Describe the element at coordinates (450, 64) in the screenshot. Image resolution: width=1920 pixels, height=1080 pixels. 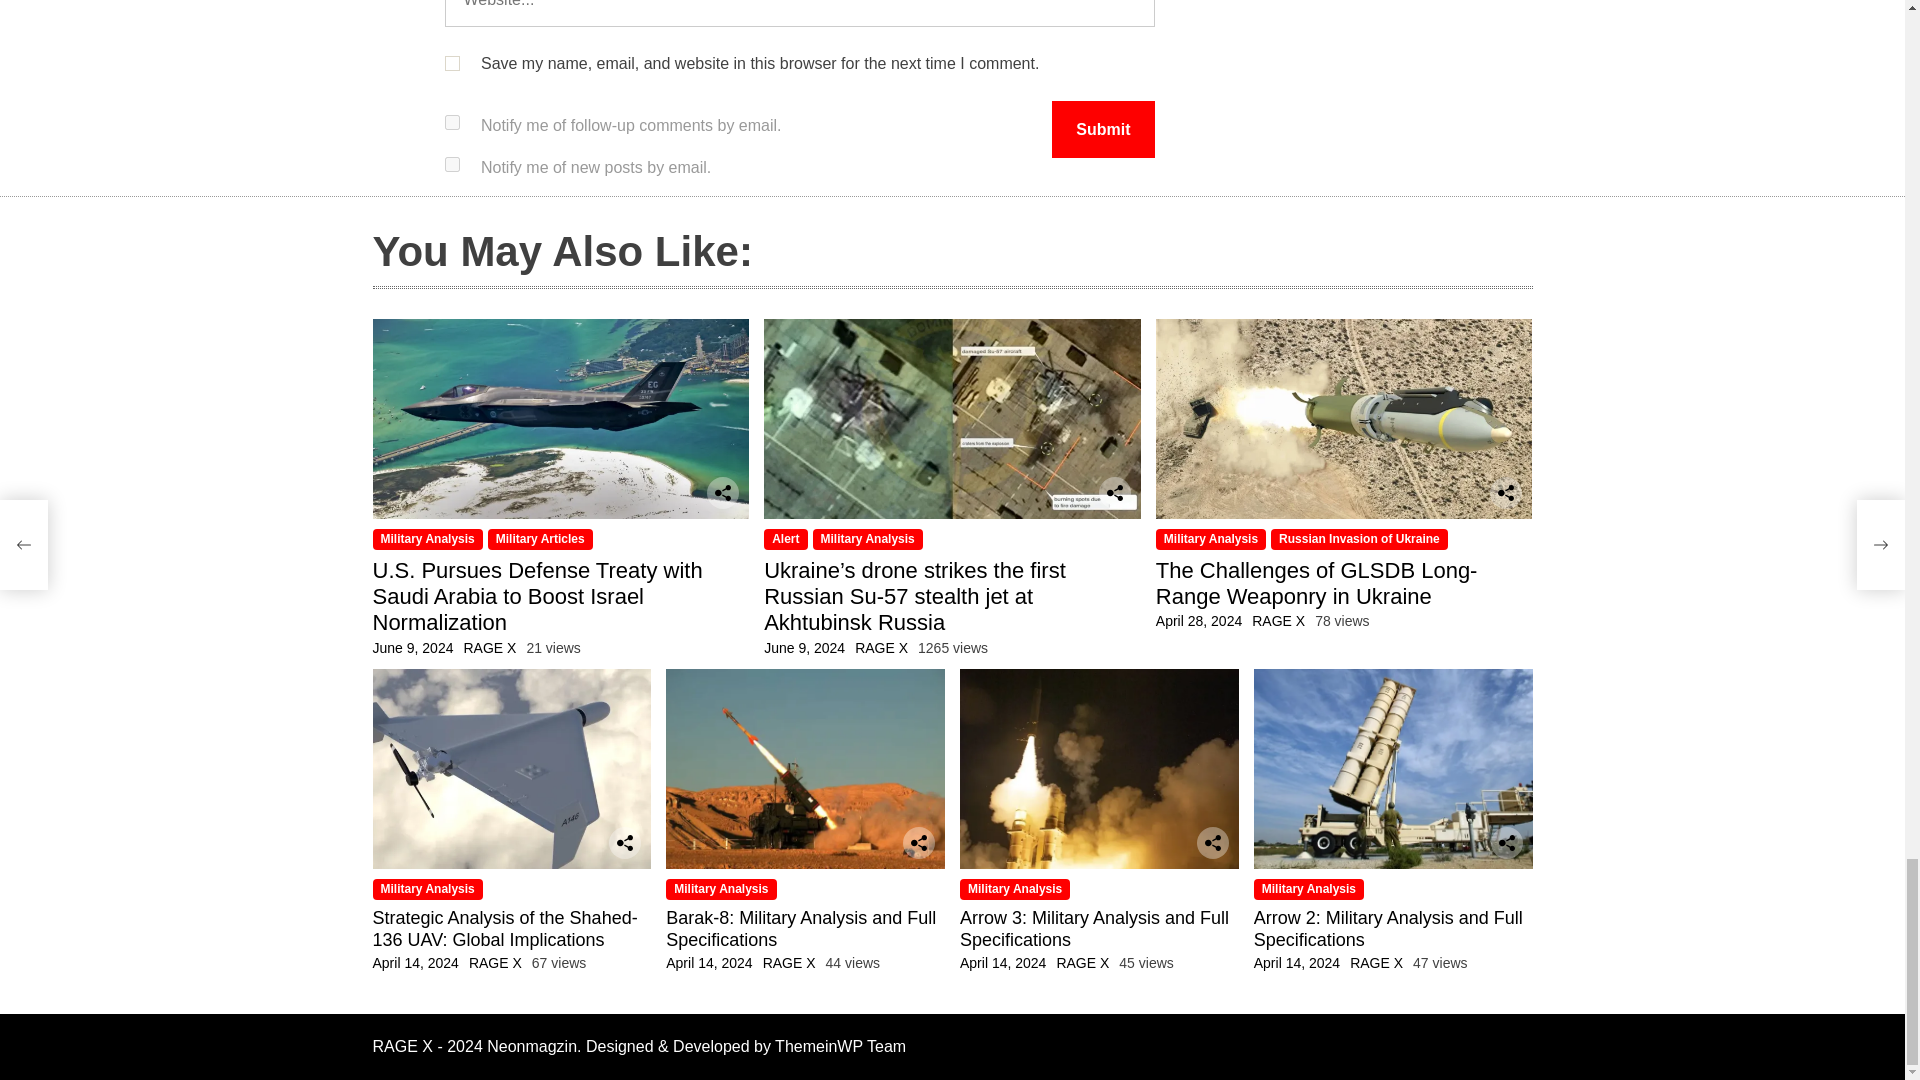
I see `yes` at that location.